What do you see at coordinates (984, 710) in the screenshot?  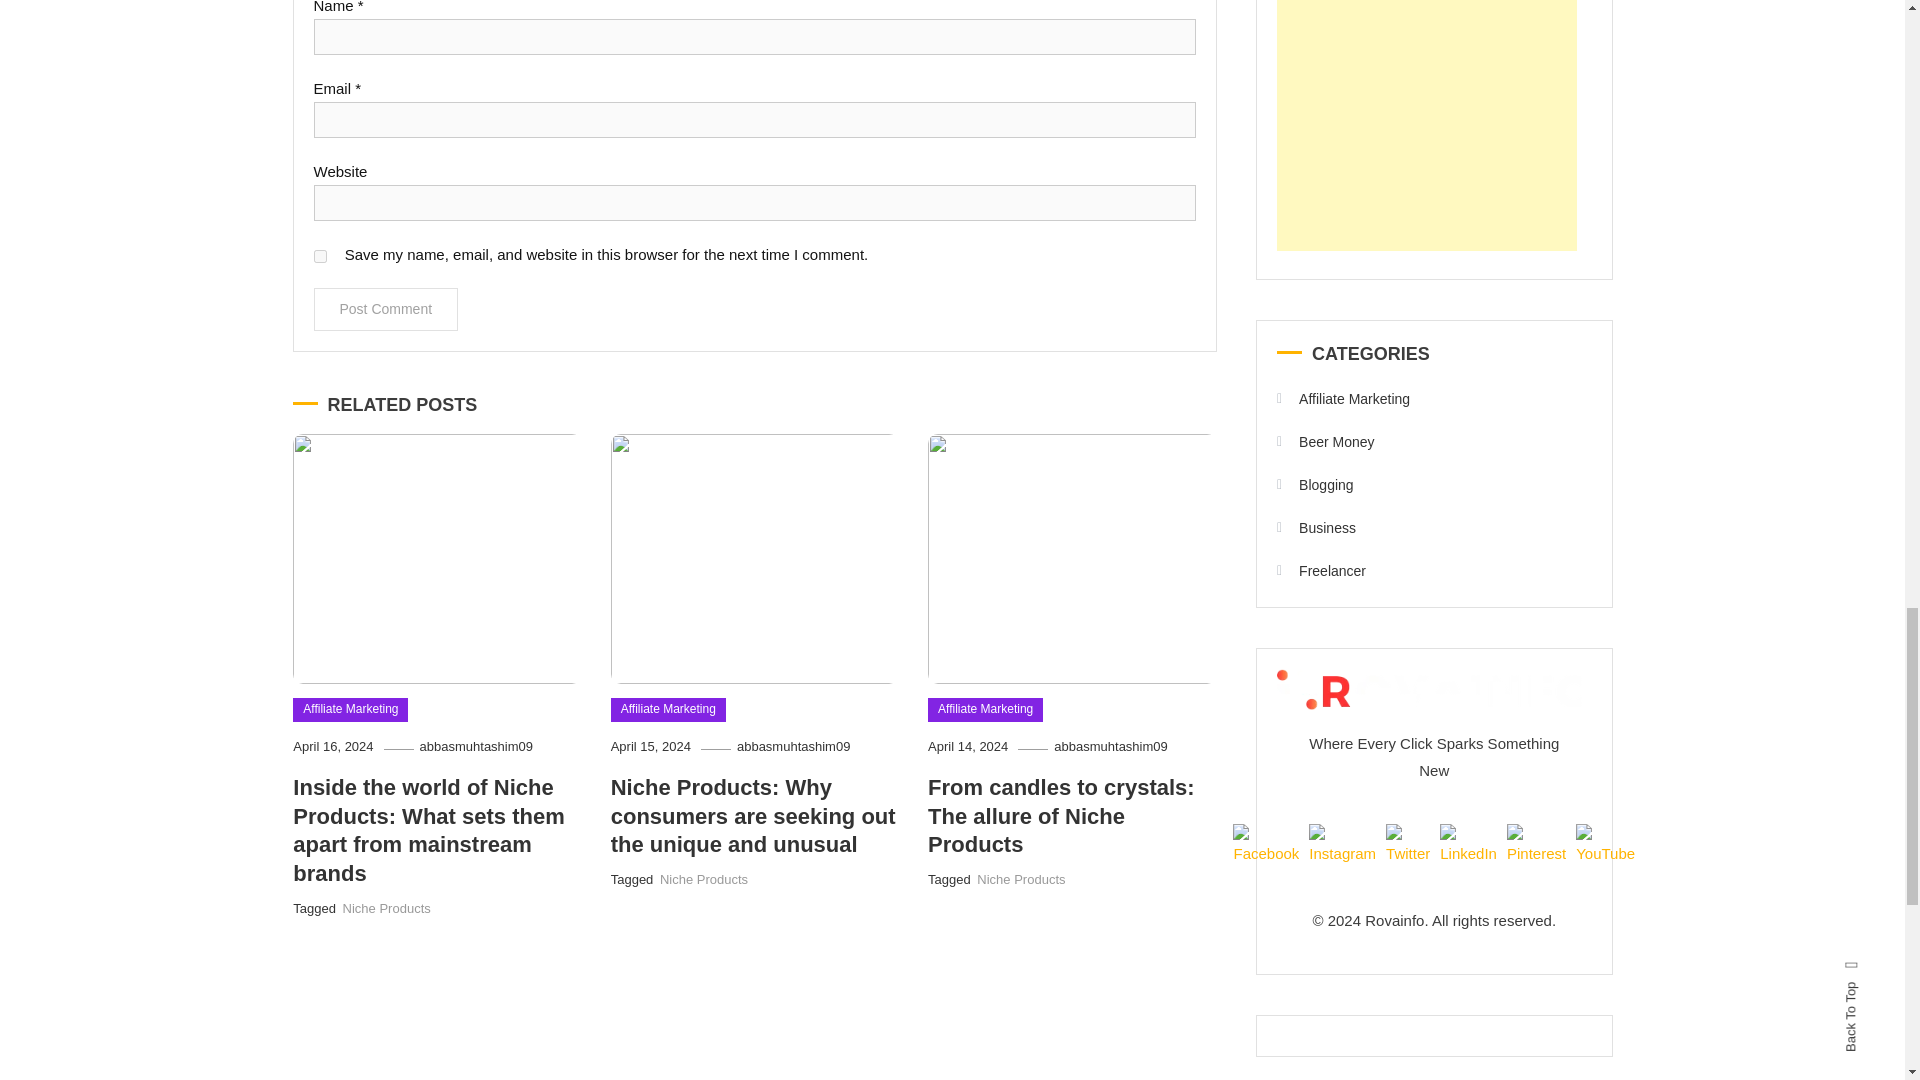 I see `Affiliate Marketing` at bounding box center [984, 710].